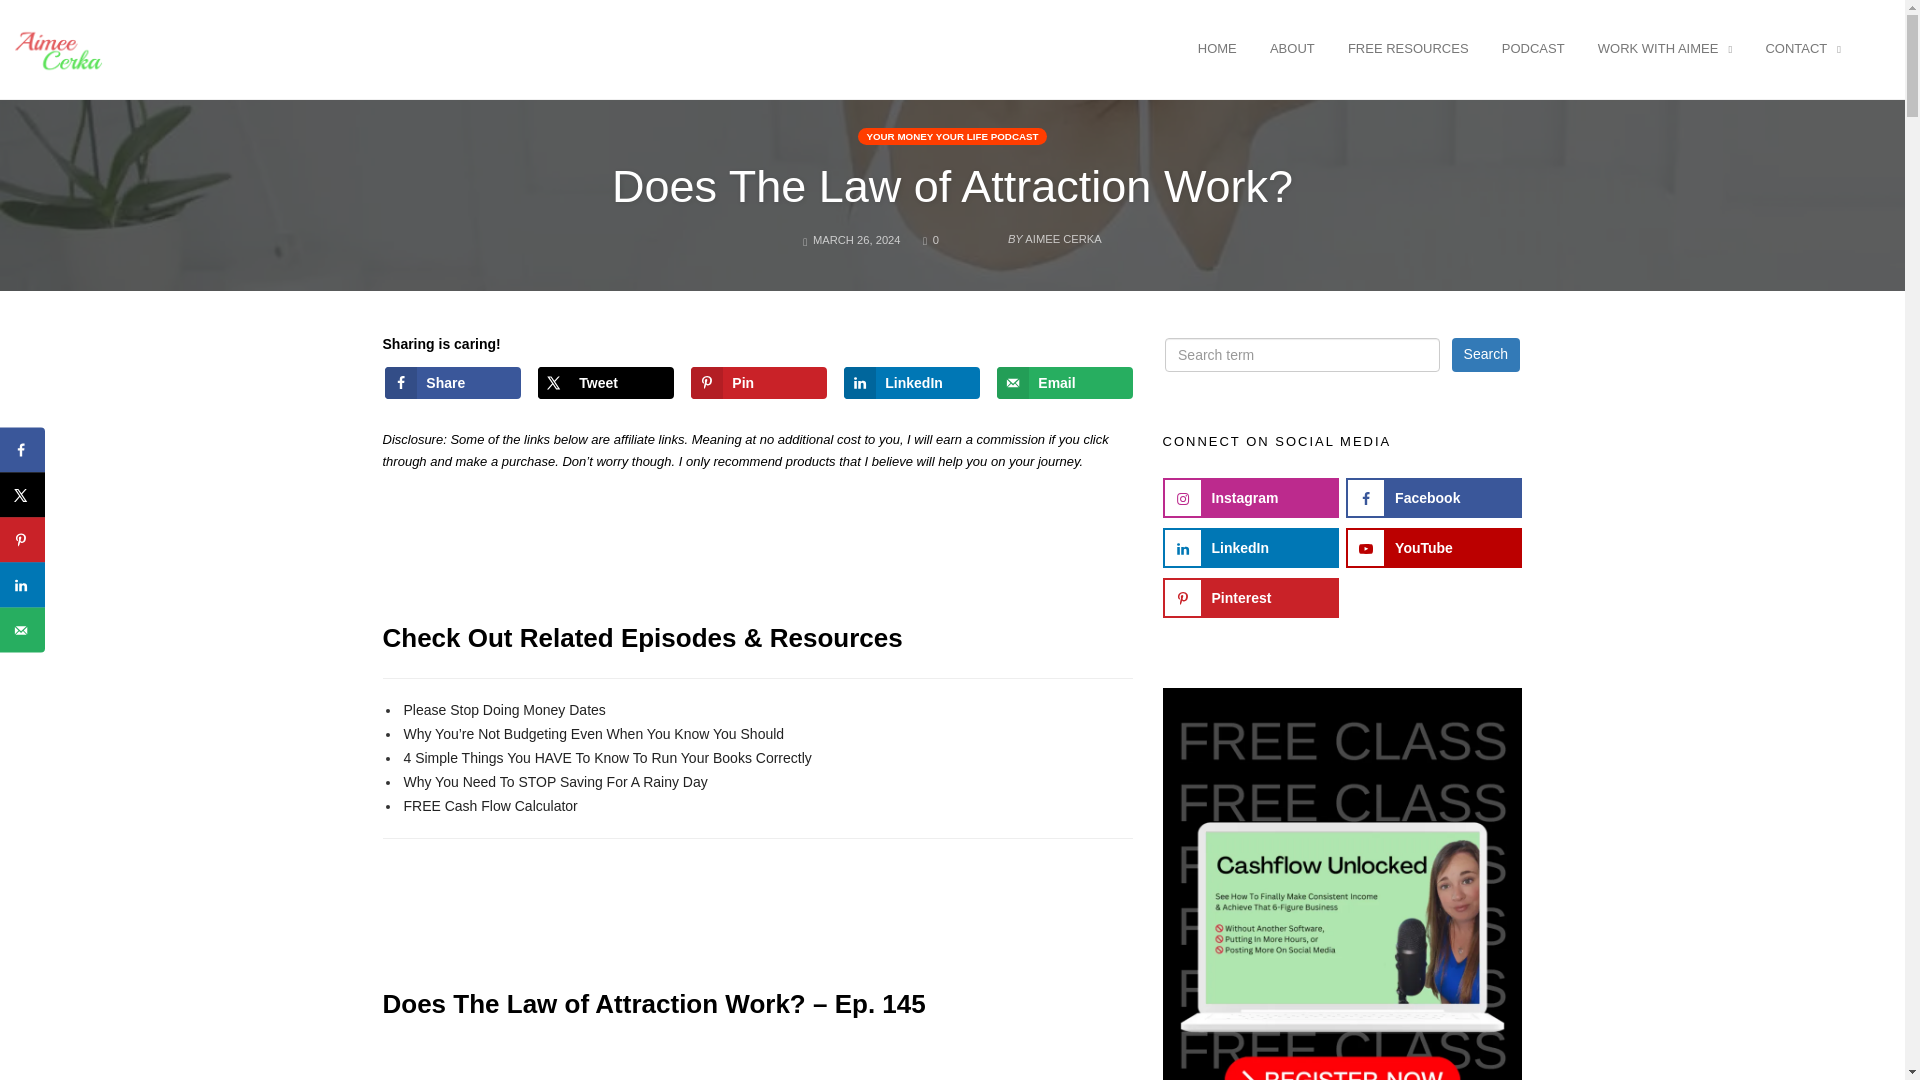  What do you see at coordinates (59, 48) in the screenshot?
I see `Aimee Cerka` at bounding box center [59, 48].